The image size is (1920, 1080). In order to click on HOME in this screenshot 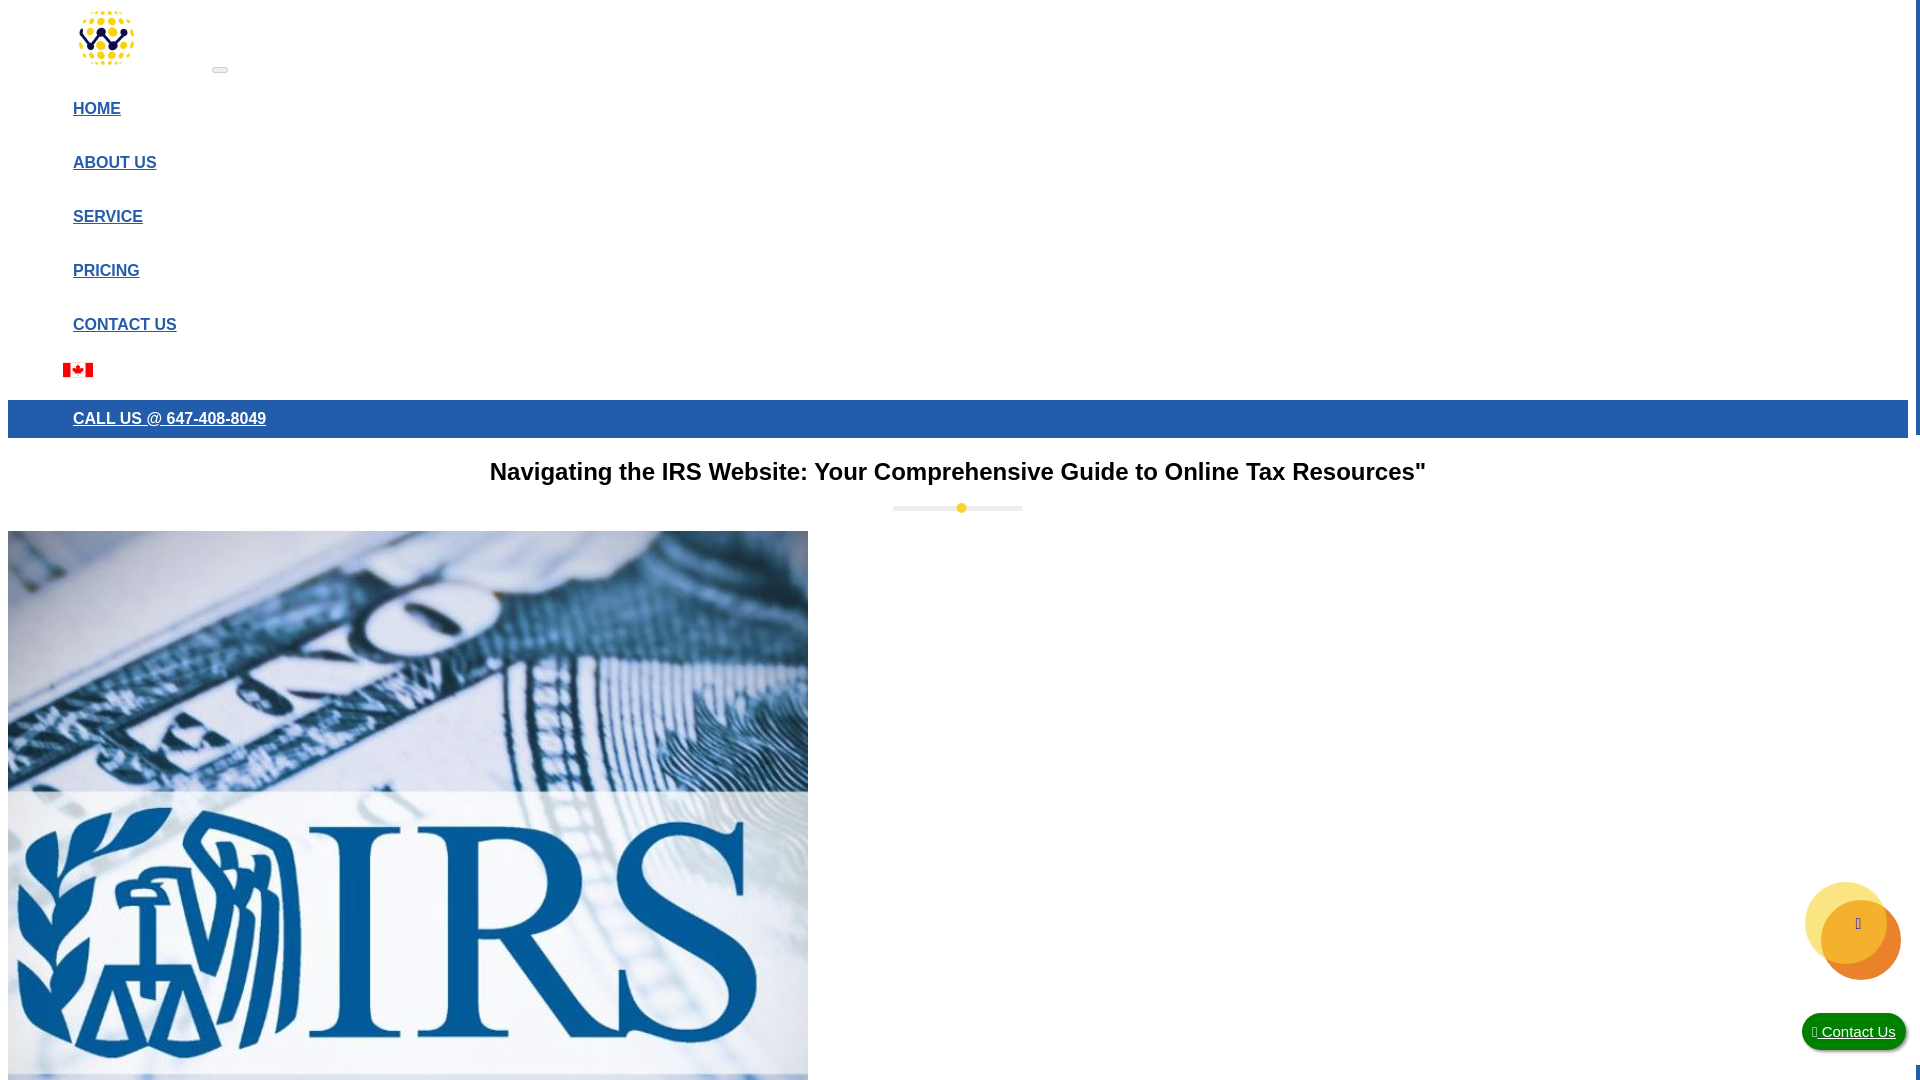, I will do `click(96, 108)`.